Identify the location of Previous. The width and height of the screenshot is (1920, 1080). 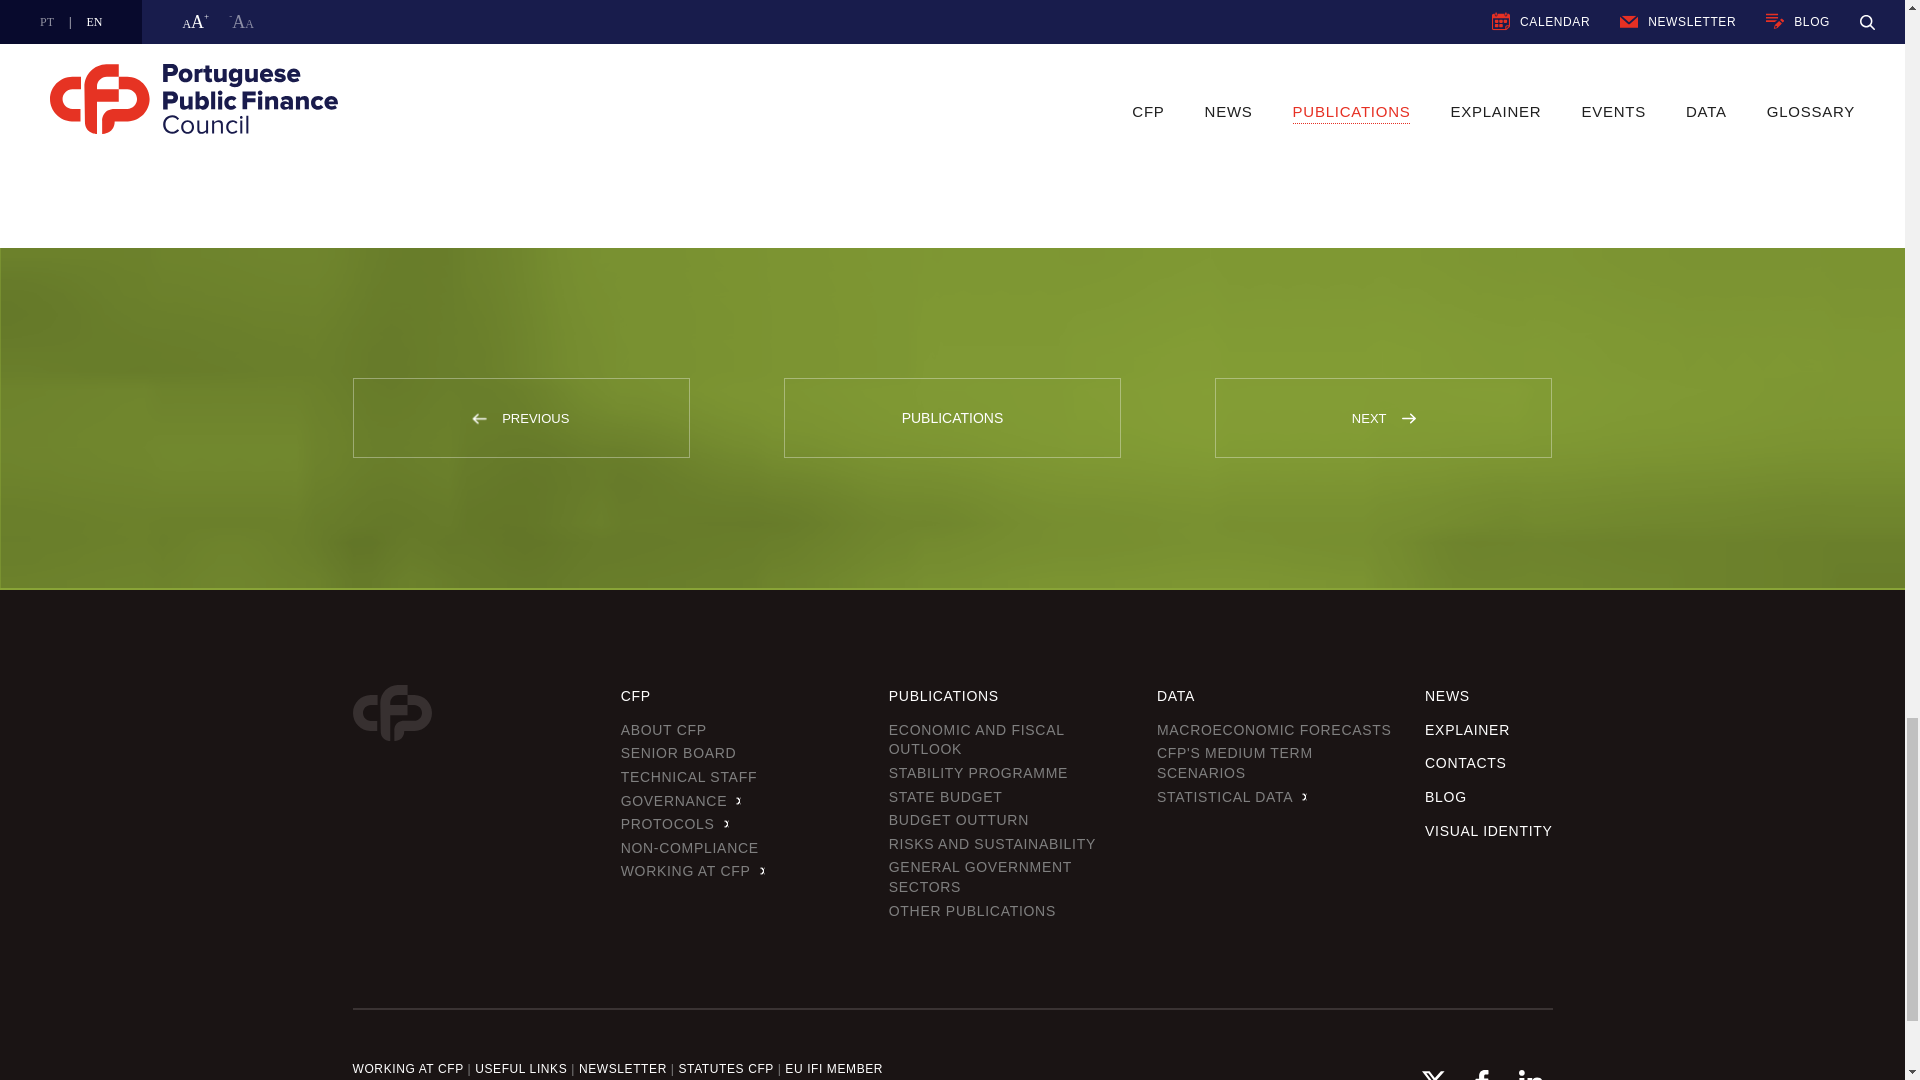
(480, 418).